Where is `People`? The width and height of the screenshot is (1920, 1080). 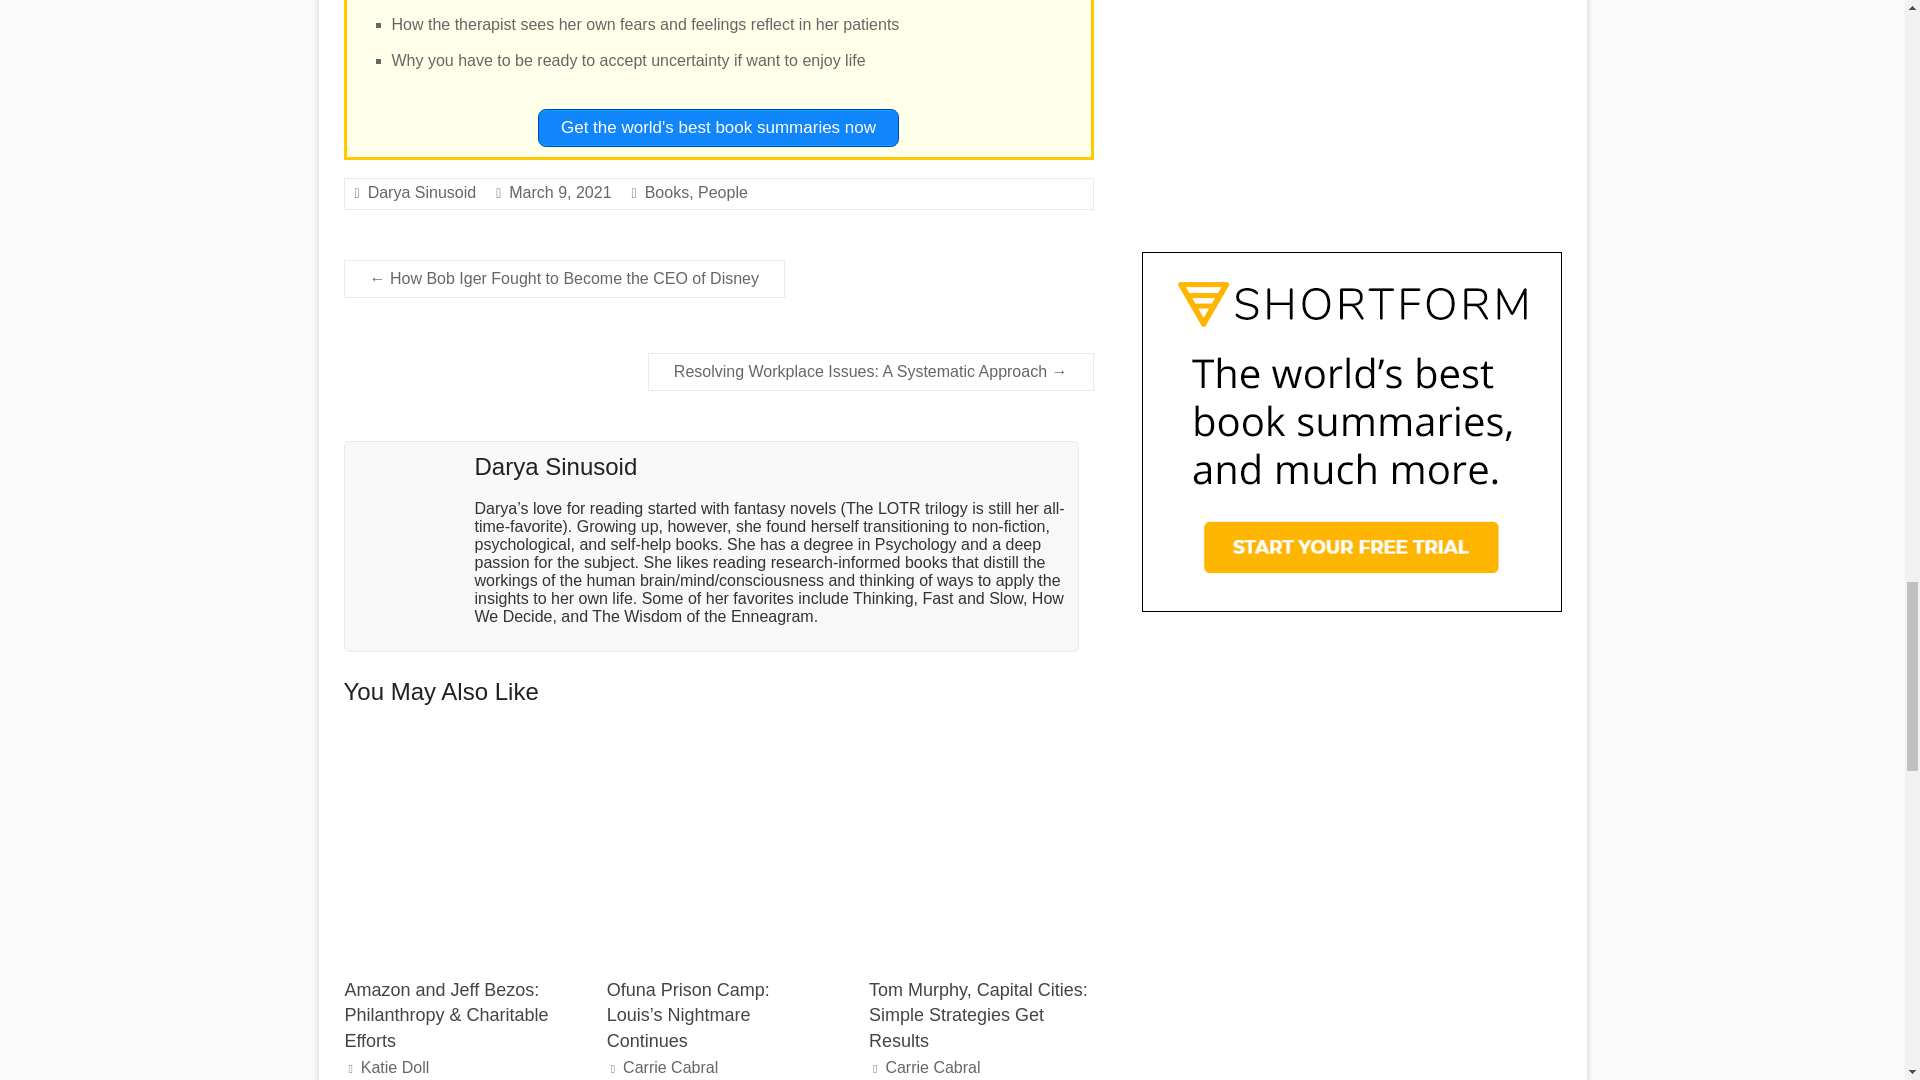
People is located at coordinates (723, 192).